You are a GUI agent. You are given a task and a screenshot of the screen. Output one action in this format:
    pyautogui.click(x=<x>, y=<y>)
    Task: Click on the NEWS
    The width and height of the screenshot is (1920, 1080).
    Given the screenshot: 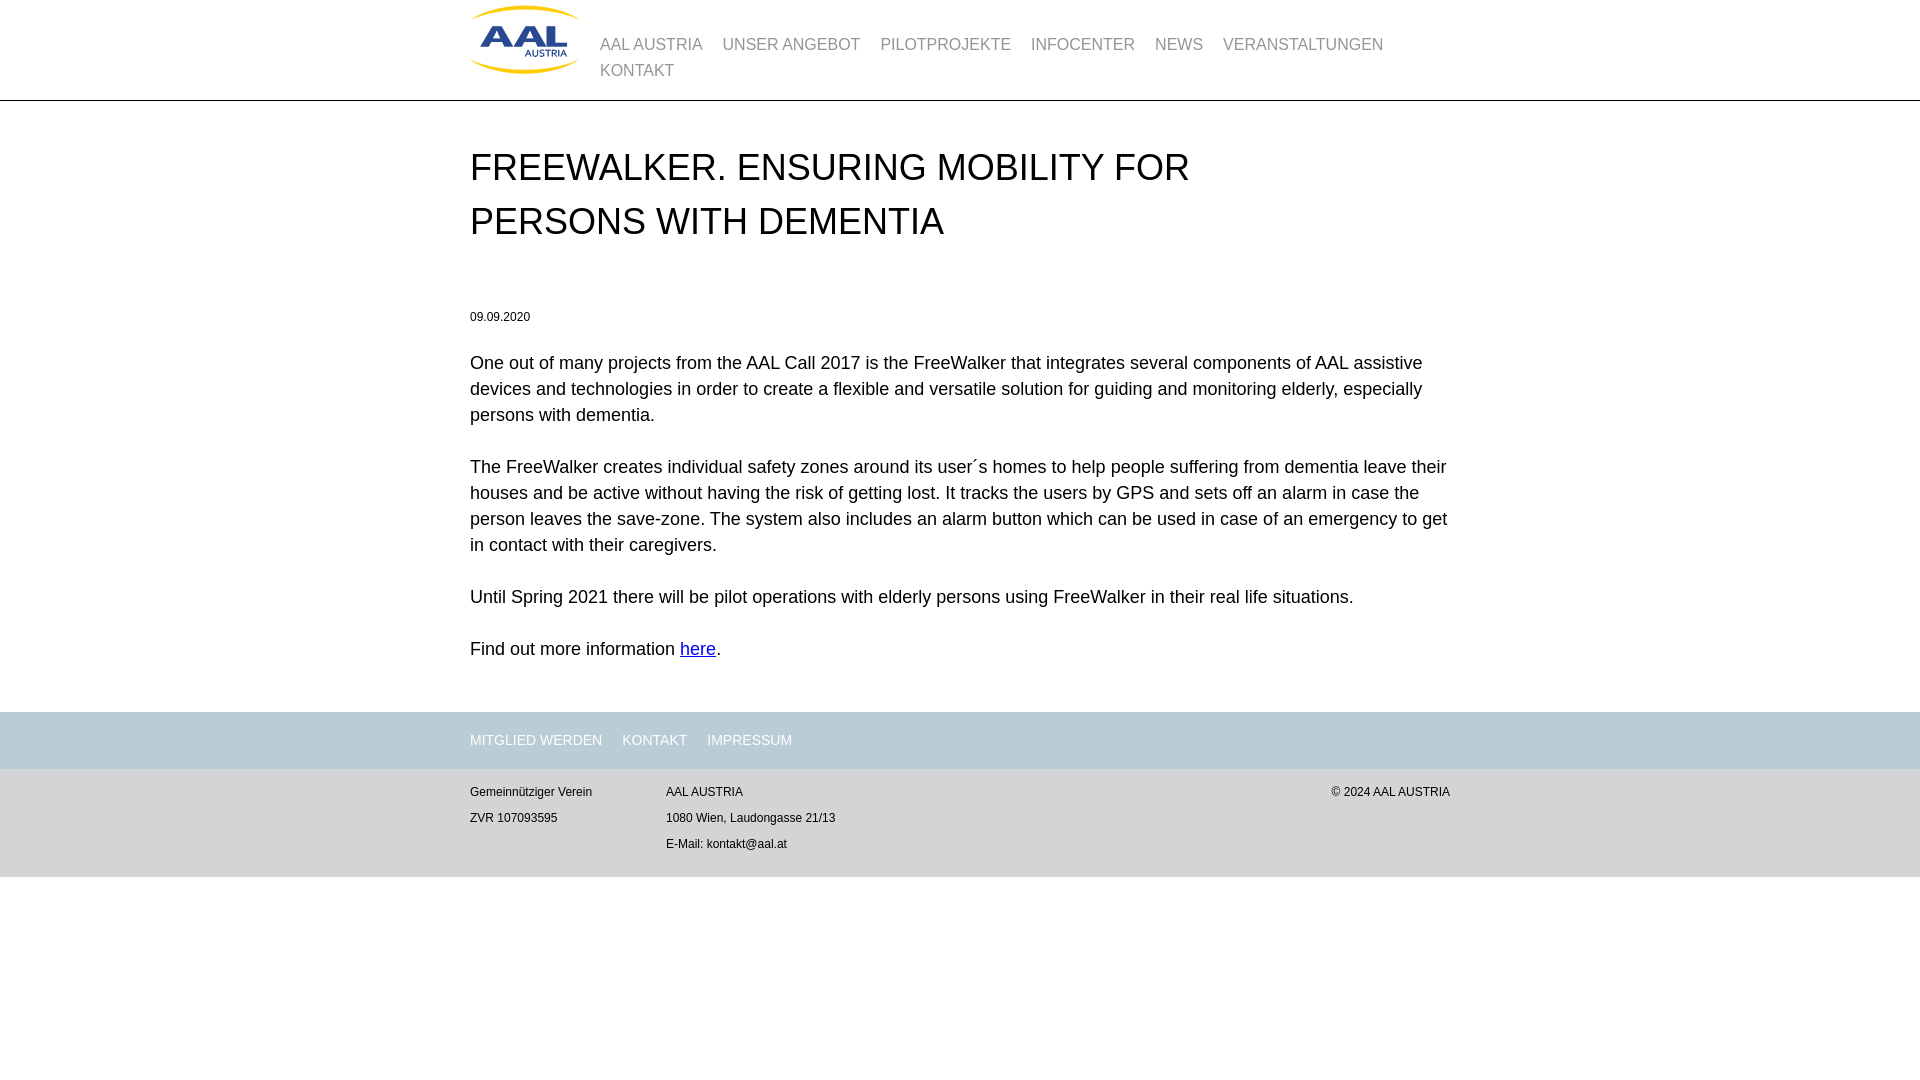 What is the action you would take?
    pyautogui.click(x=1179, y=44)
    